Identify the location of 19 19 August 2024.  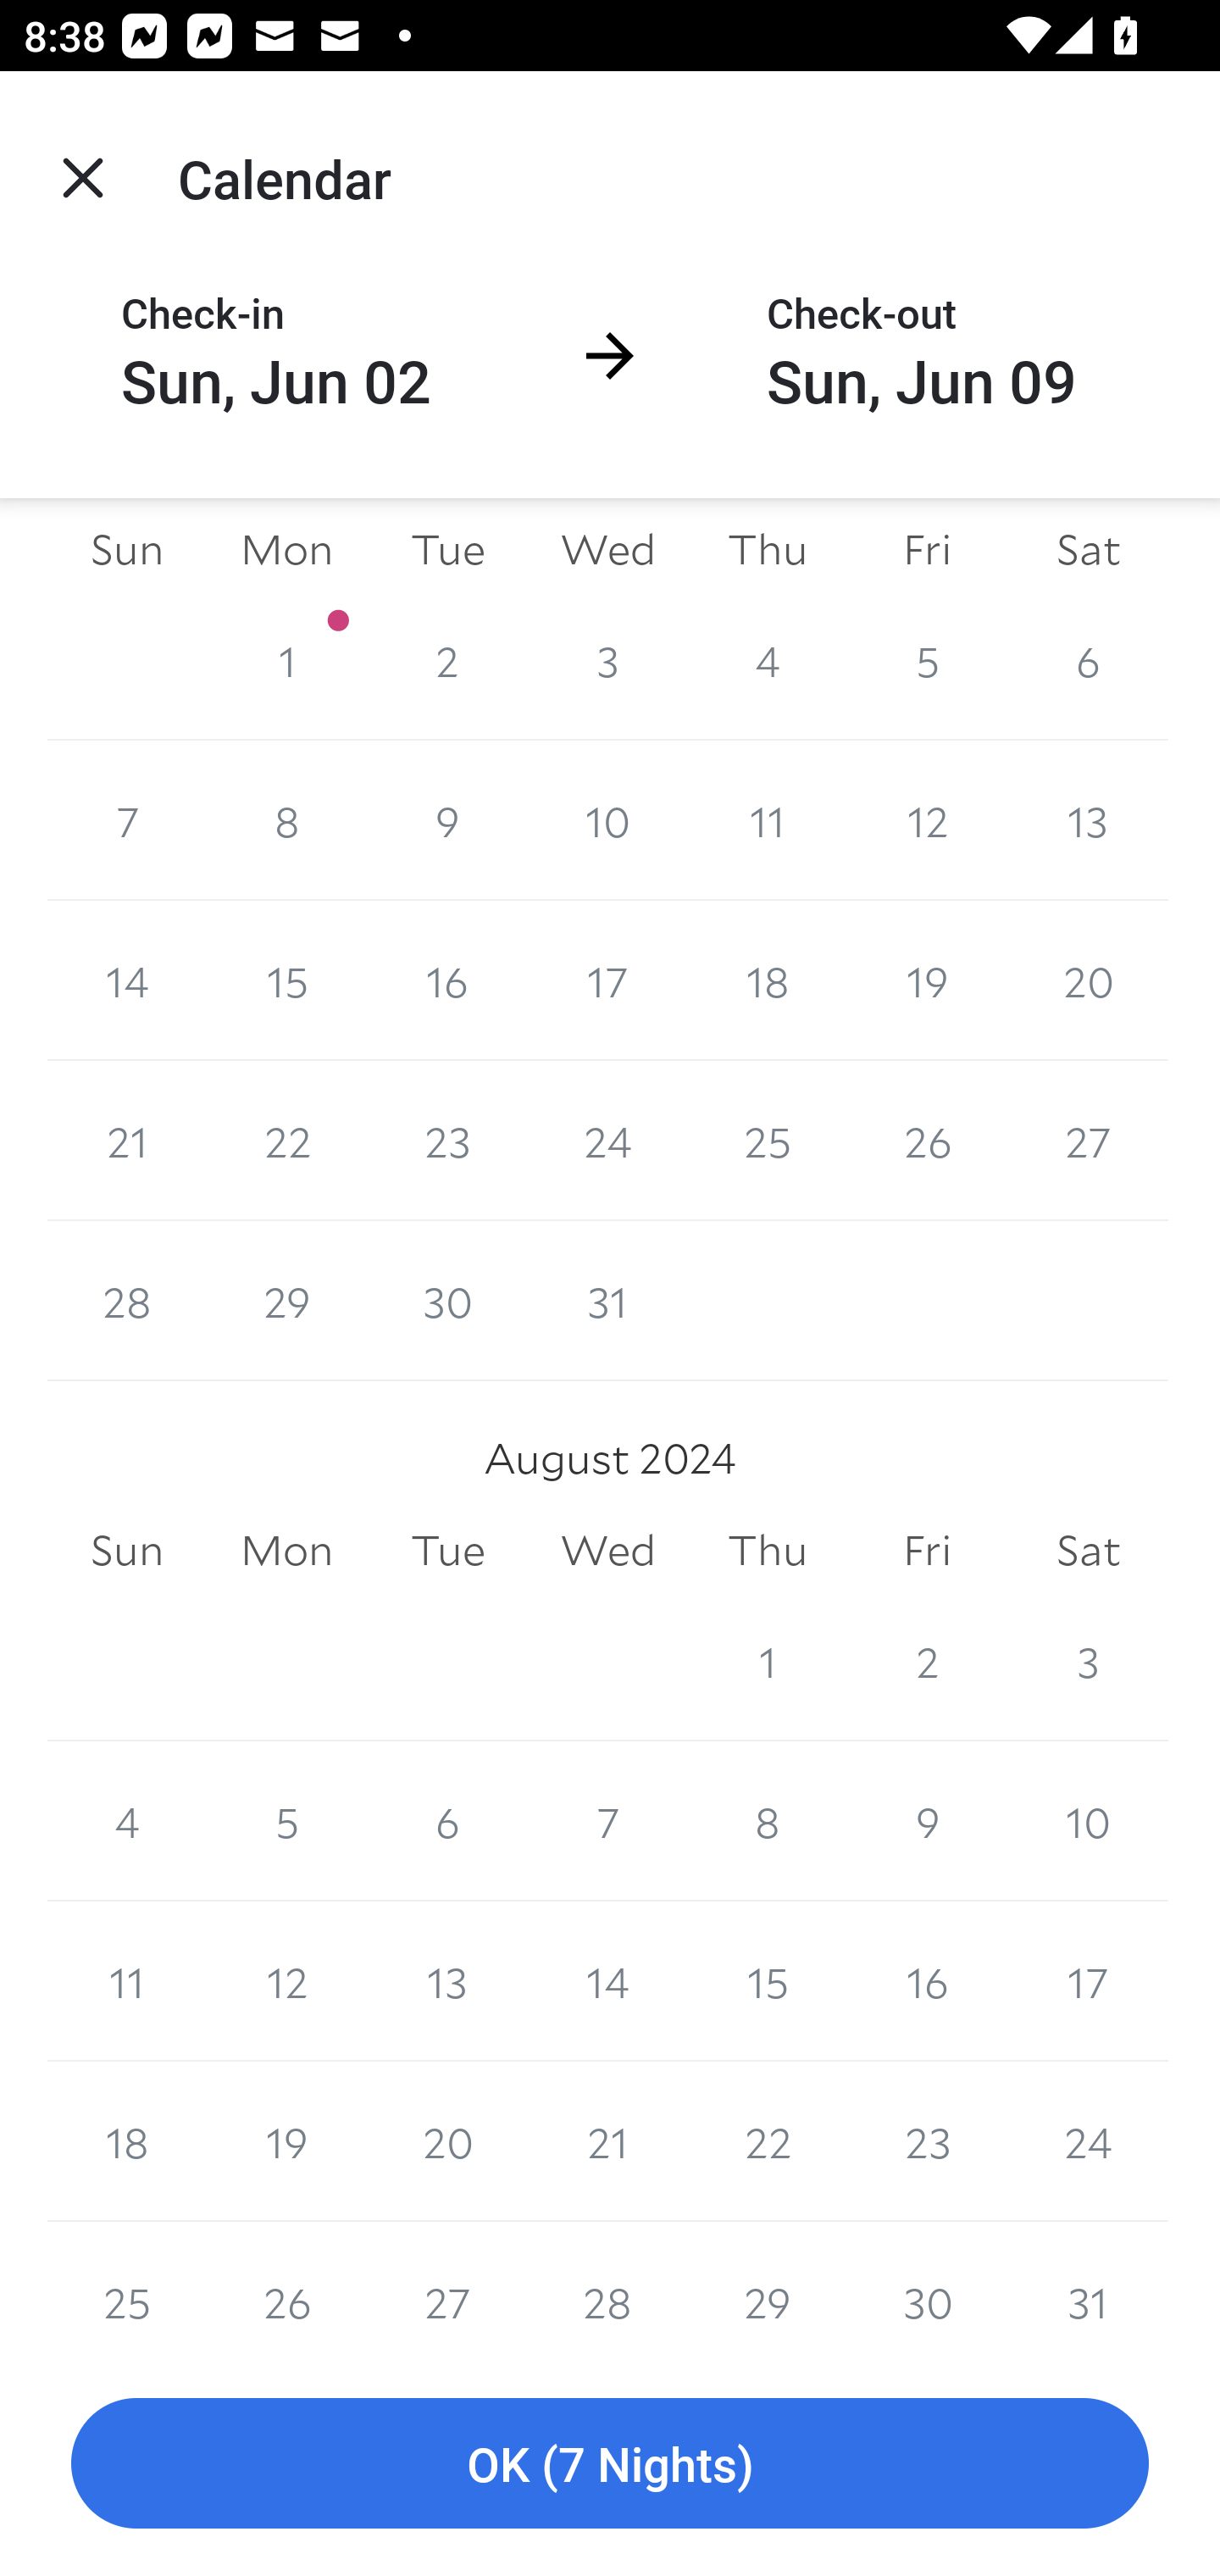
(286, 2140).